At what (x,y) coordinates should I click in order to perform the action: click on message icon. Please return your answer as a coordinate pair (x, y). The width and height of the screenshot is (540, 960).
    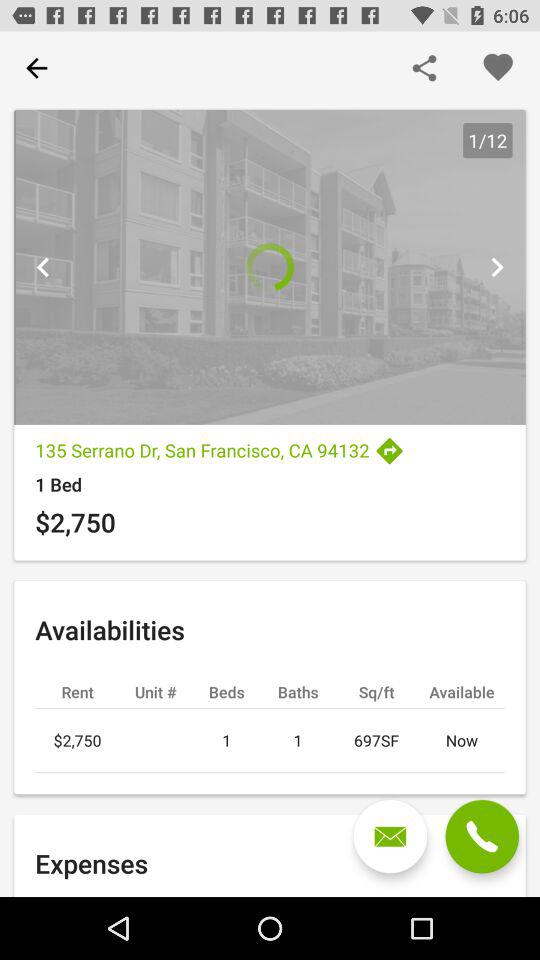
    Looking at the image, I should click on (390, 836).